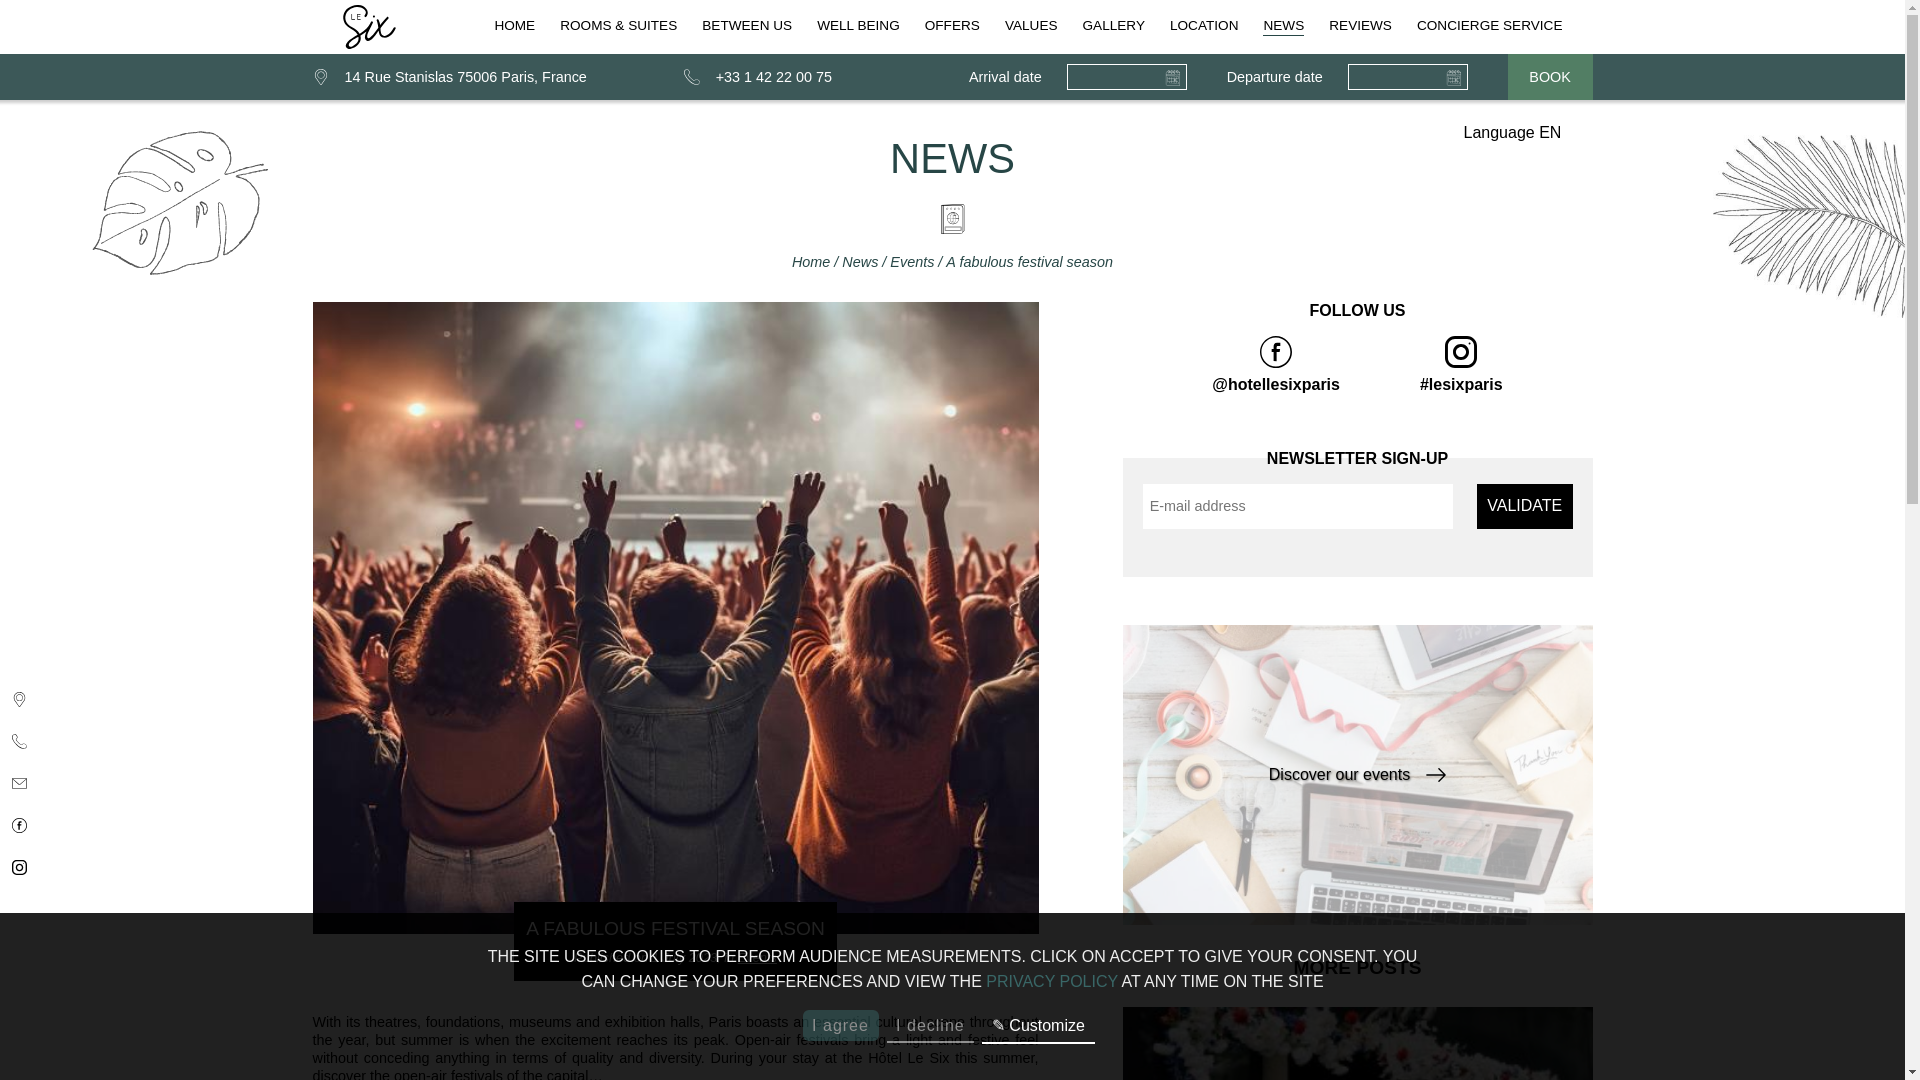  Describe the element at coordinates (1276, 364) in the screenshot. I see `Facebook` at that location.